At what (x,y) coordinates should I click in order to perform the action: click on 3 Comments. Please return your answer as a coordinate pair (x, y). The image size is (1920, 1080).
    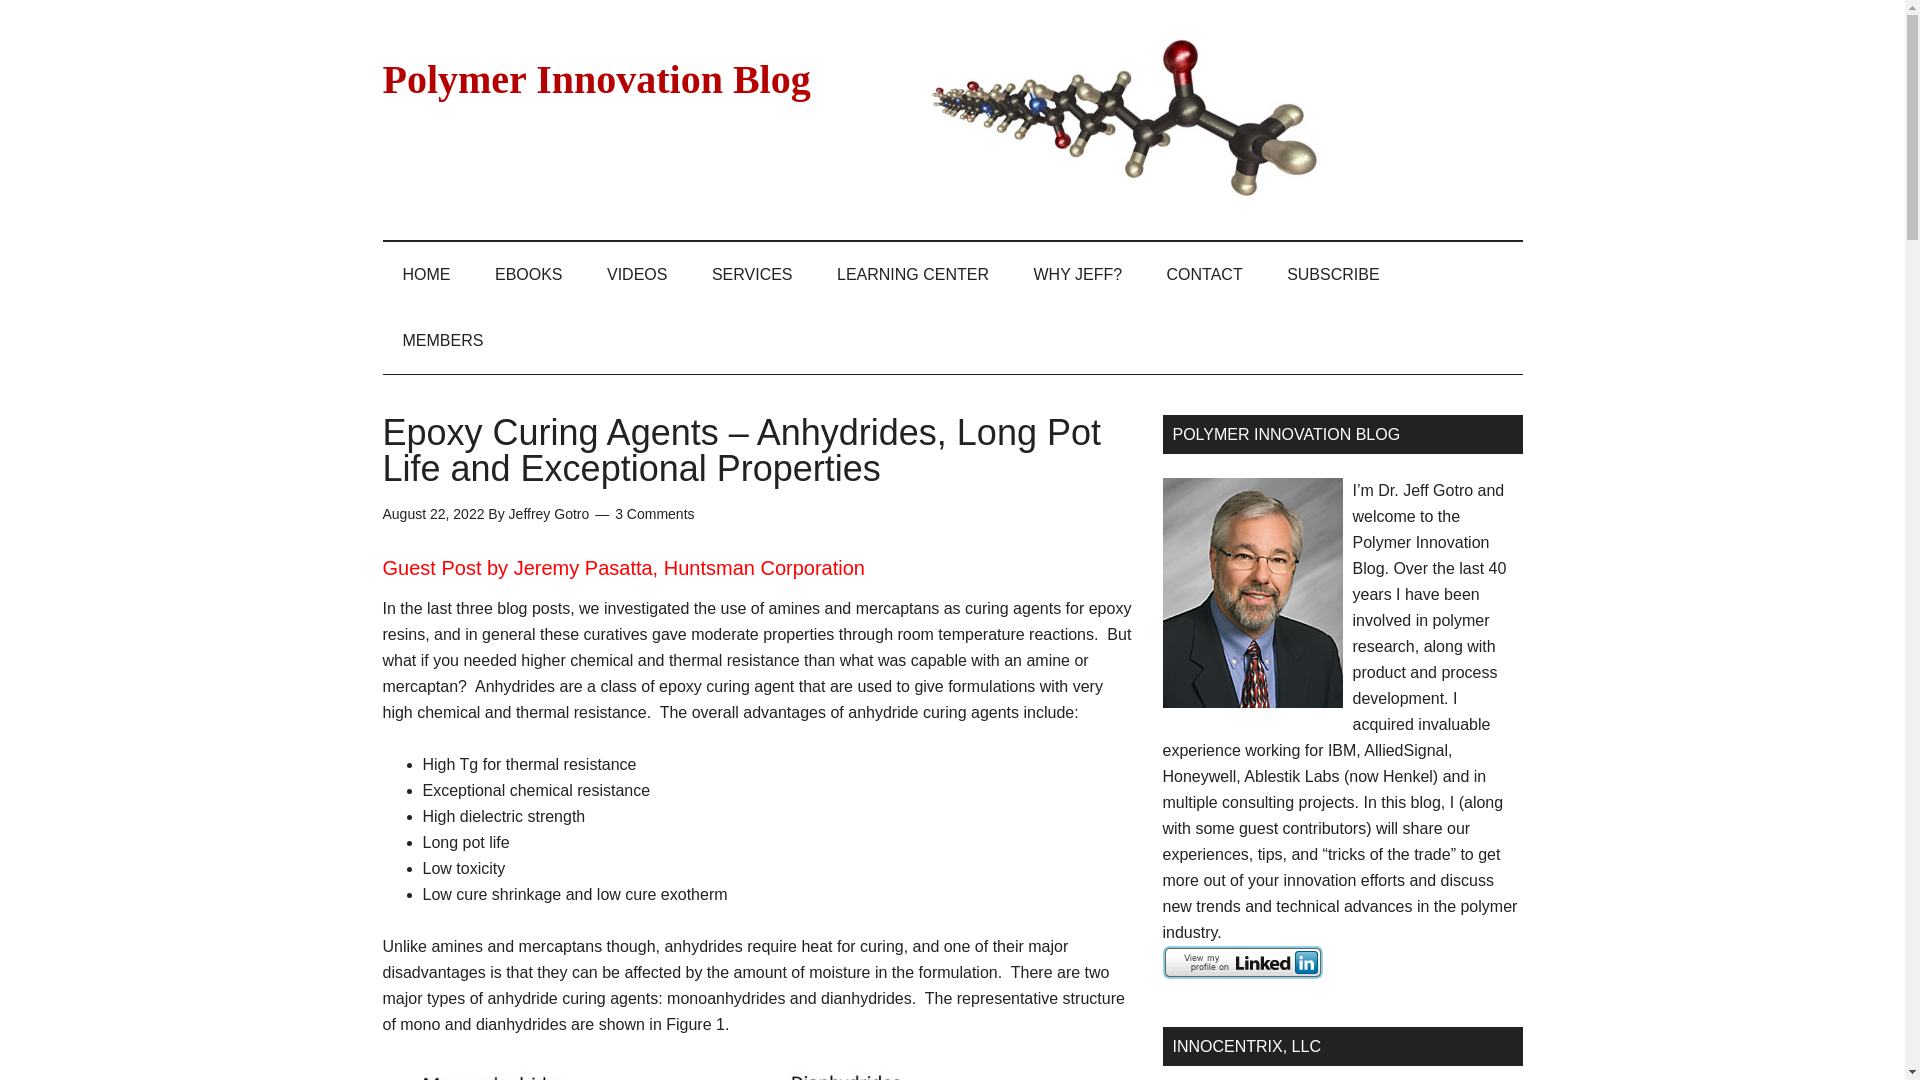
    Looking at the image, I should click on (654, 514).